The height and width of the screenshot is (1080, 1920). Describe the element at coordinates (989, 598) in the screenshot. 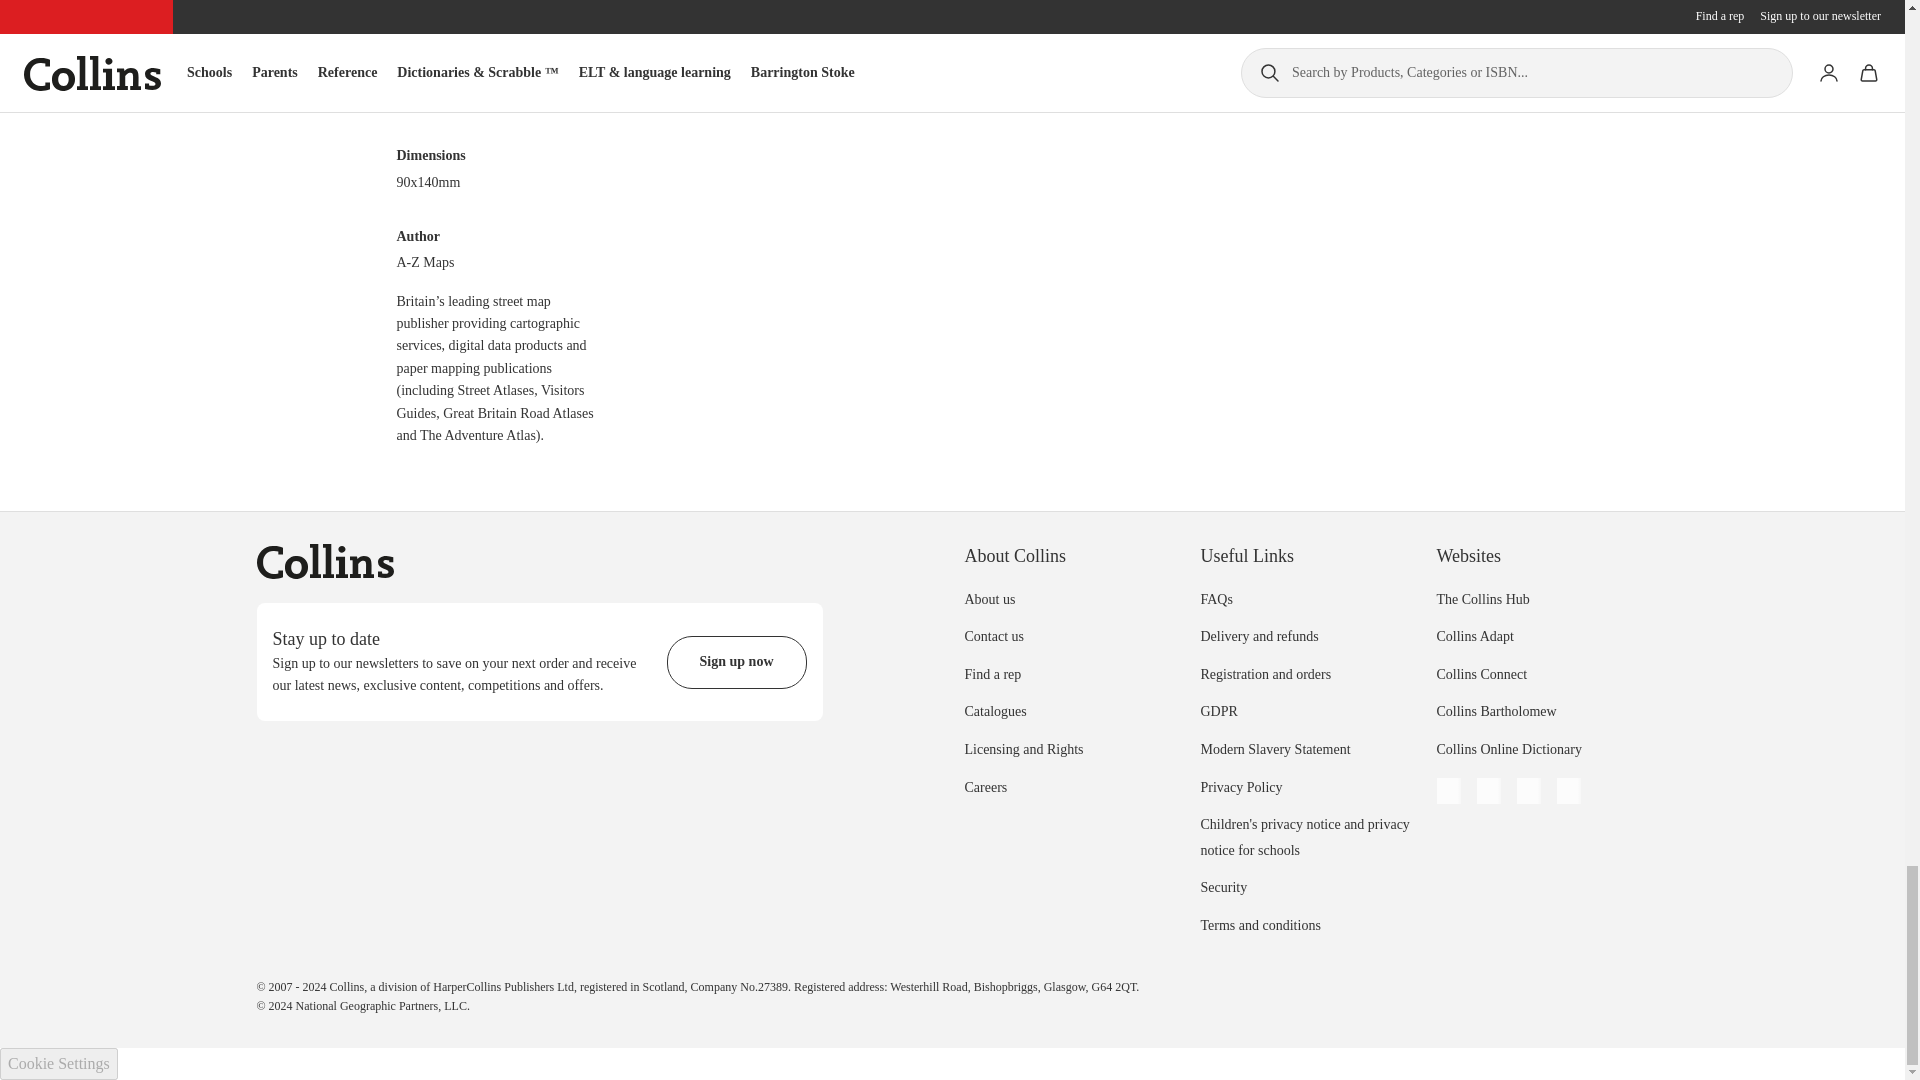

I see `About us` at that location.